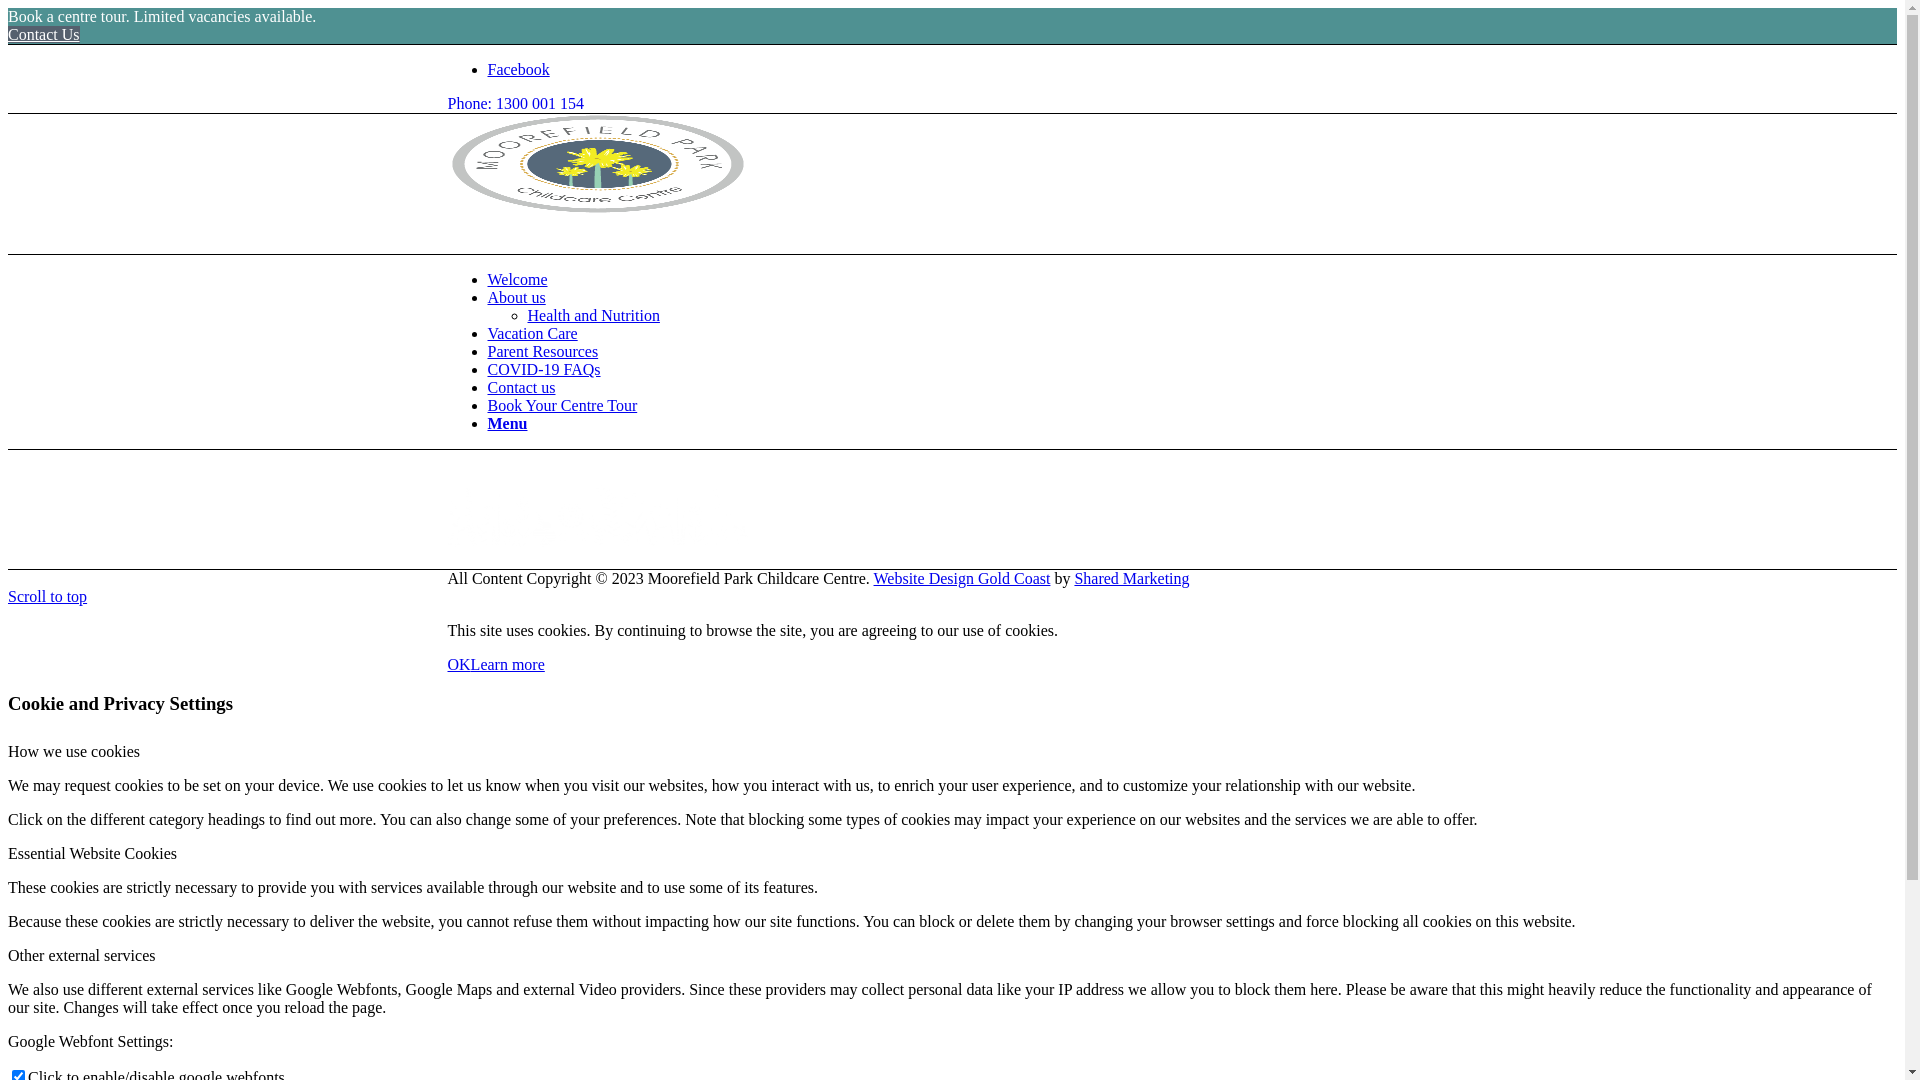 This screenshot has height=1080, width=1920. Describe the element at coordinates (544, 370) in the screenshot. I see `COVID-19 FAQs` at that location.